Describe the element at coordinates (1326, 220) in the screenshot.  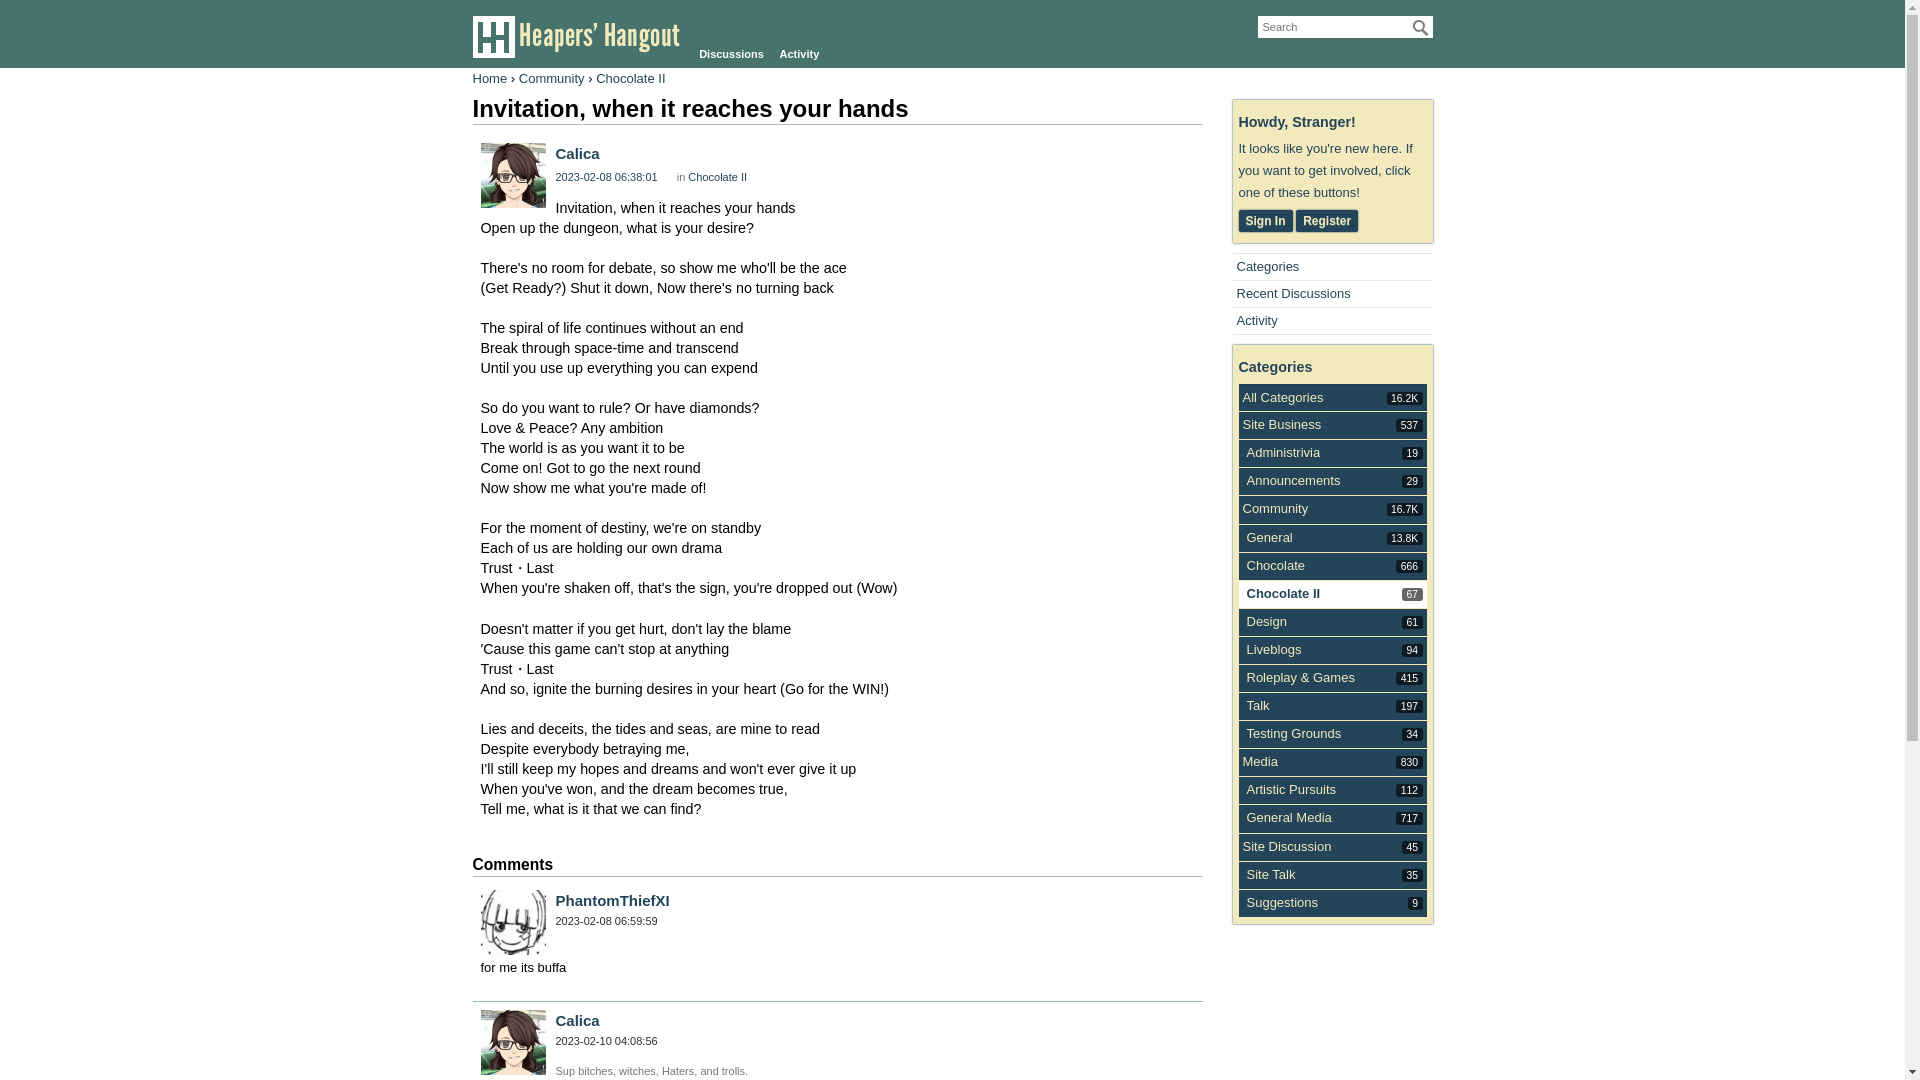
I see `16,231 discussions` at that location.